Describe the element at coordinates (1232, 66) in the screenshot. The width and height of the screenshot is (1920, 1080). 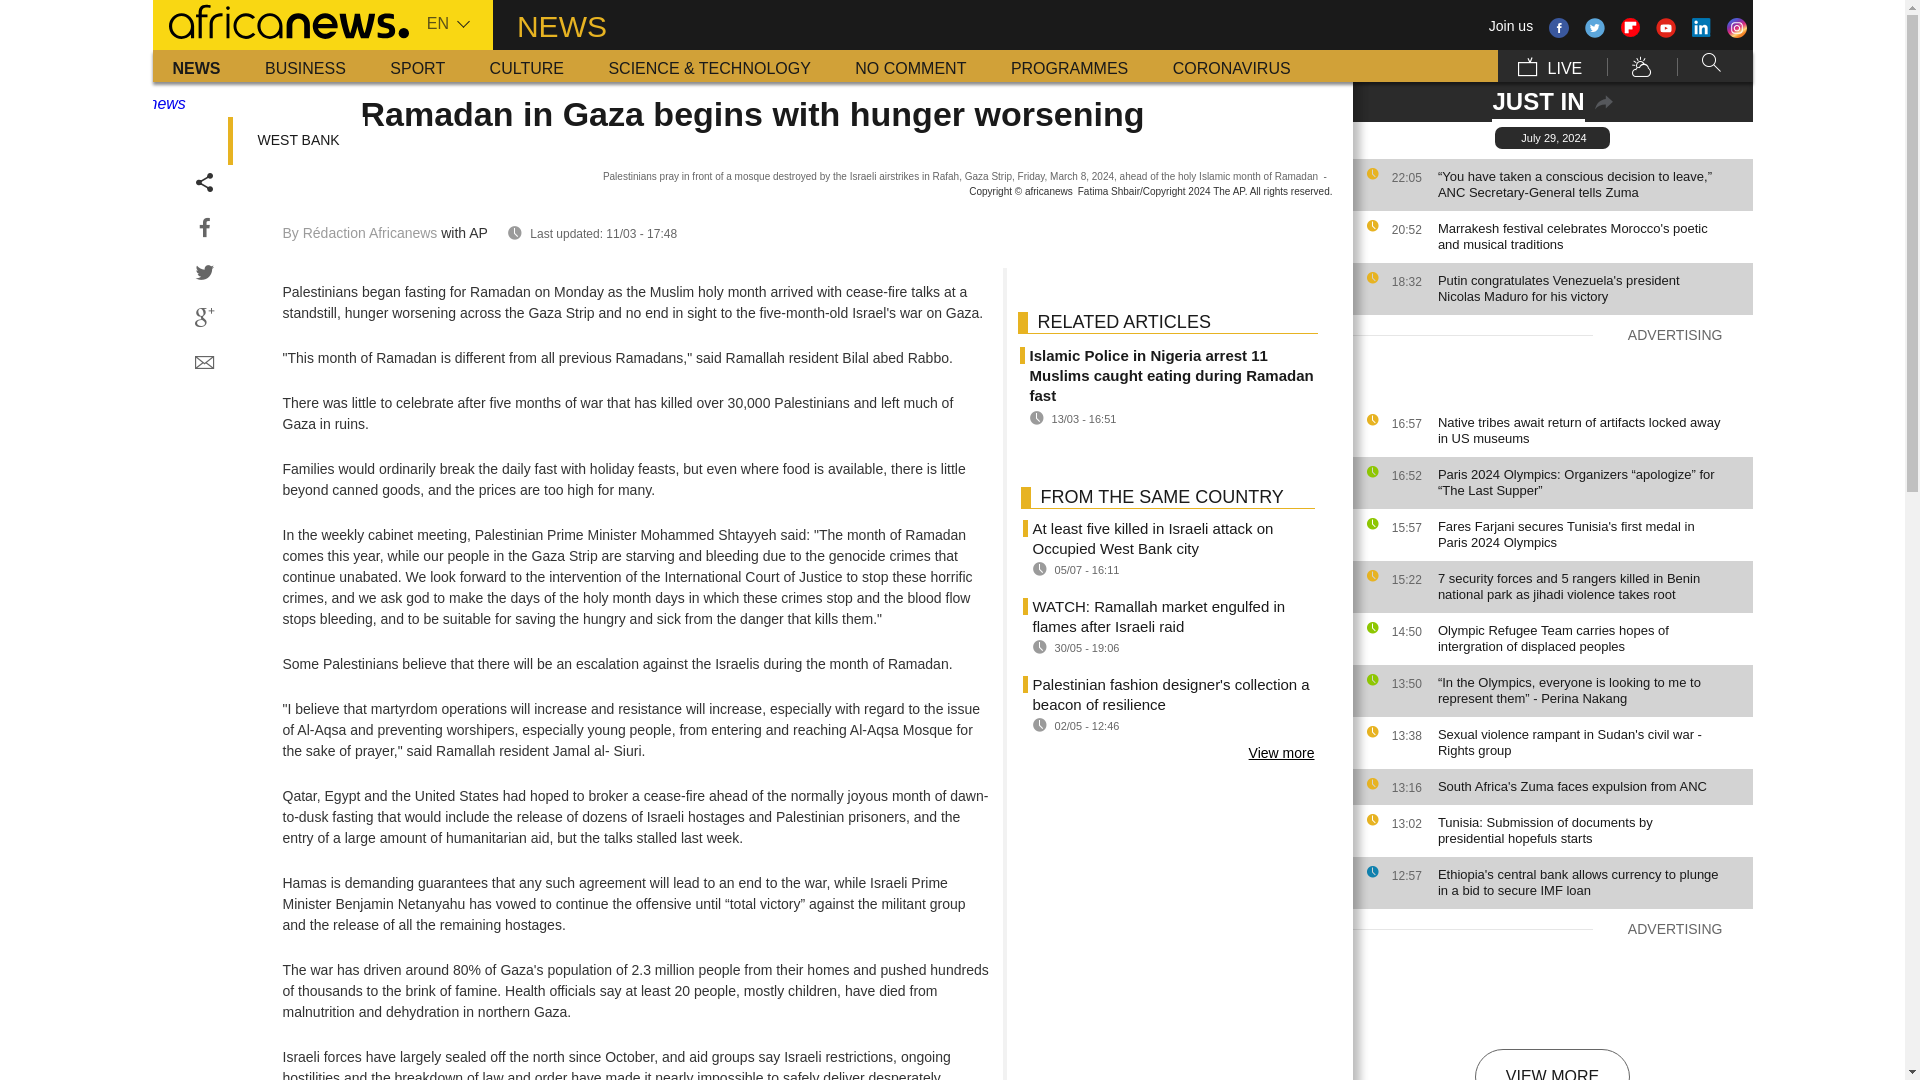
I see `Coronavirus` at that location.